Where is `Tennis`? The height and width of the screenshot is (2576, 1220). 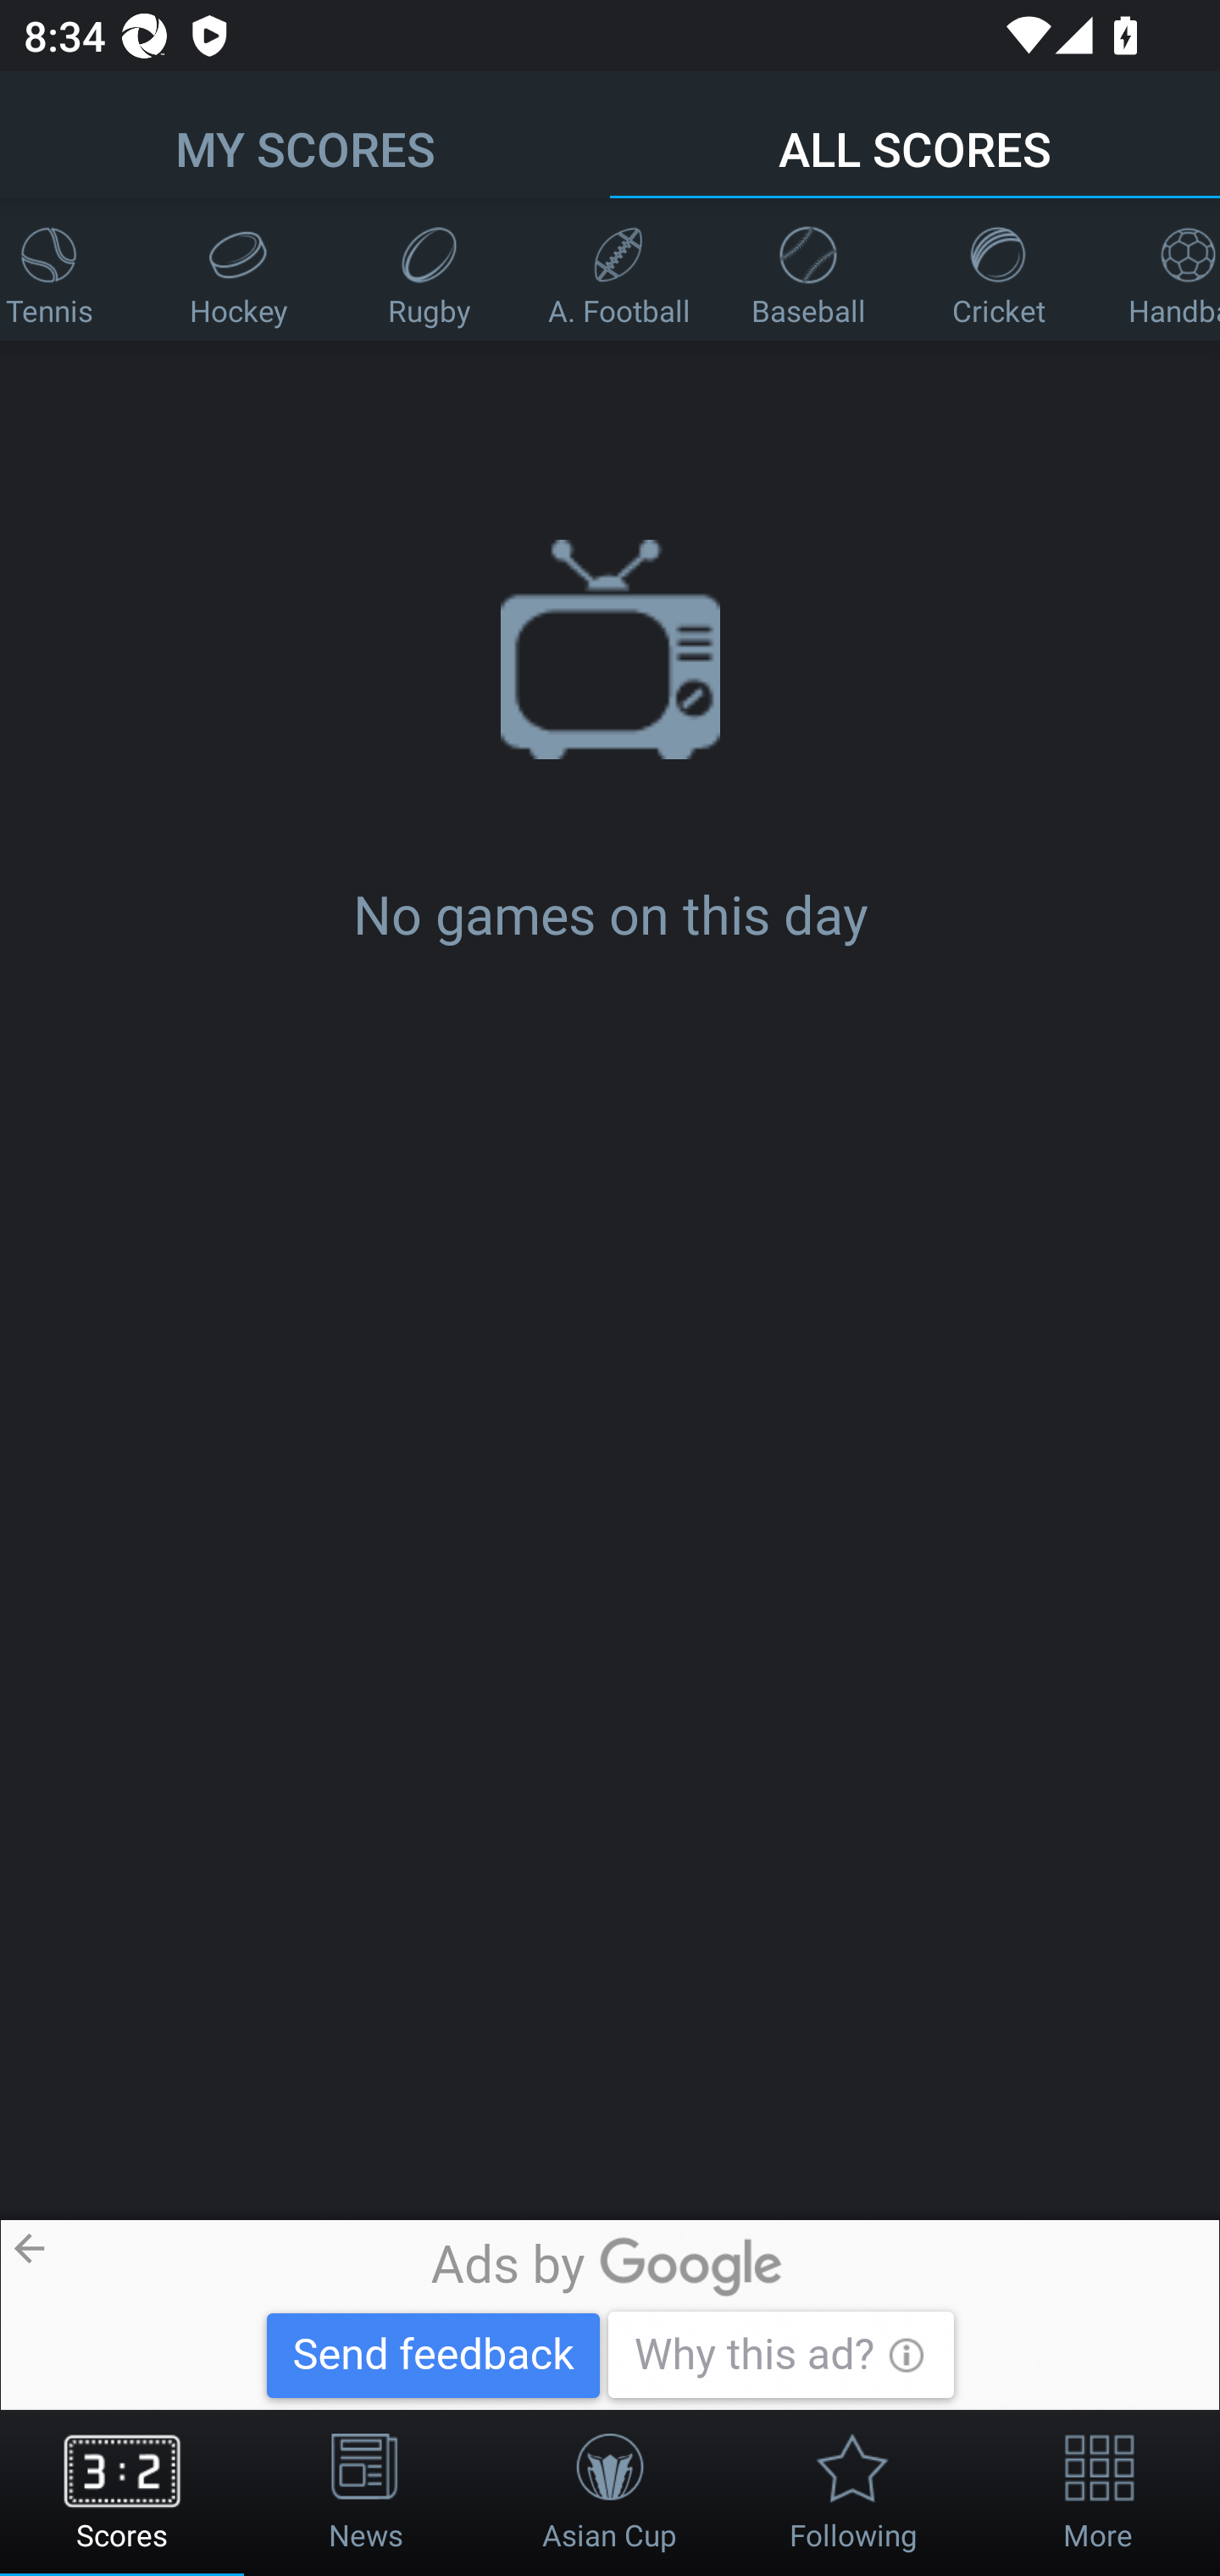 Tennis is located at coordinates (71, 269).